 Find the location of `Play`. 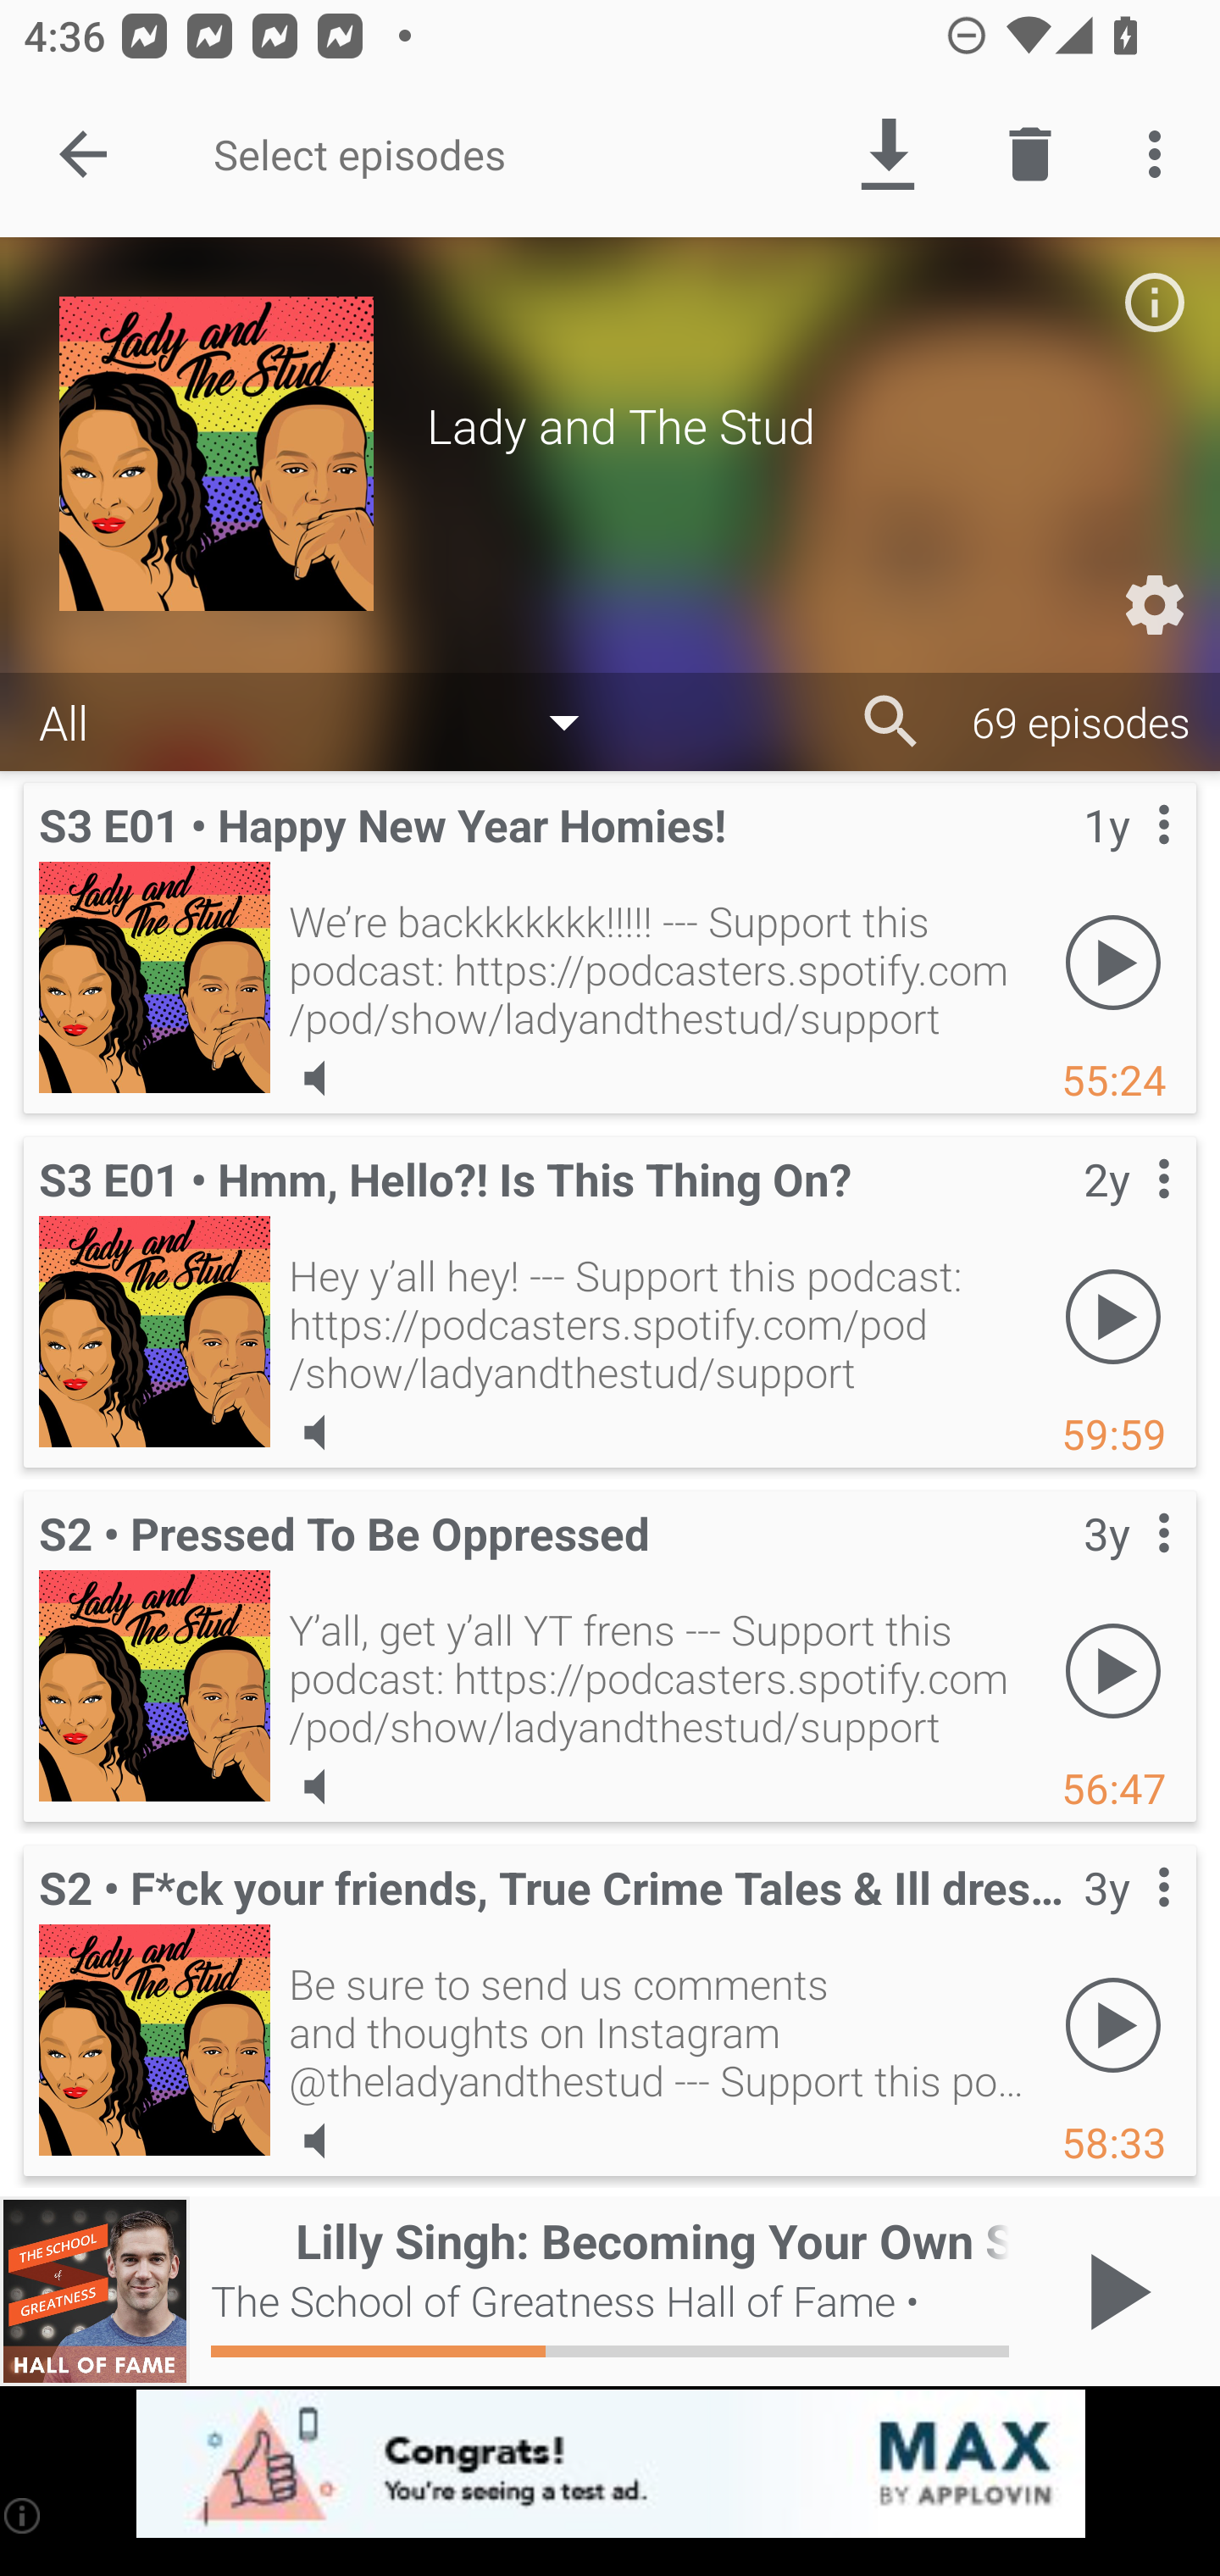

Play is located at coordinates (1113, 1316).